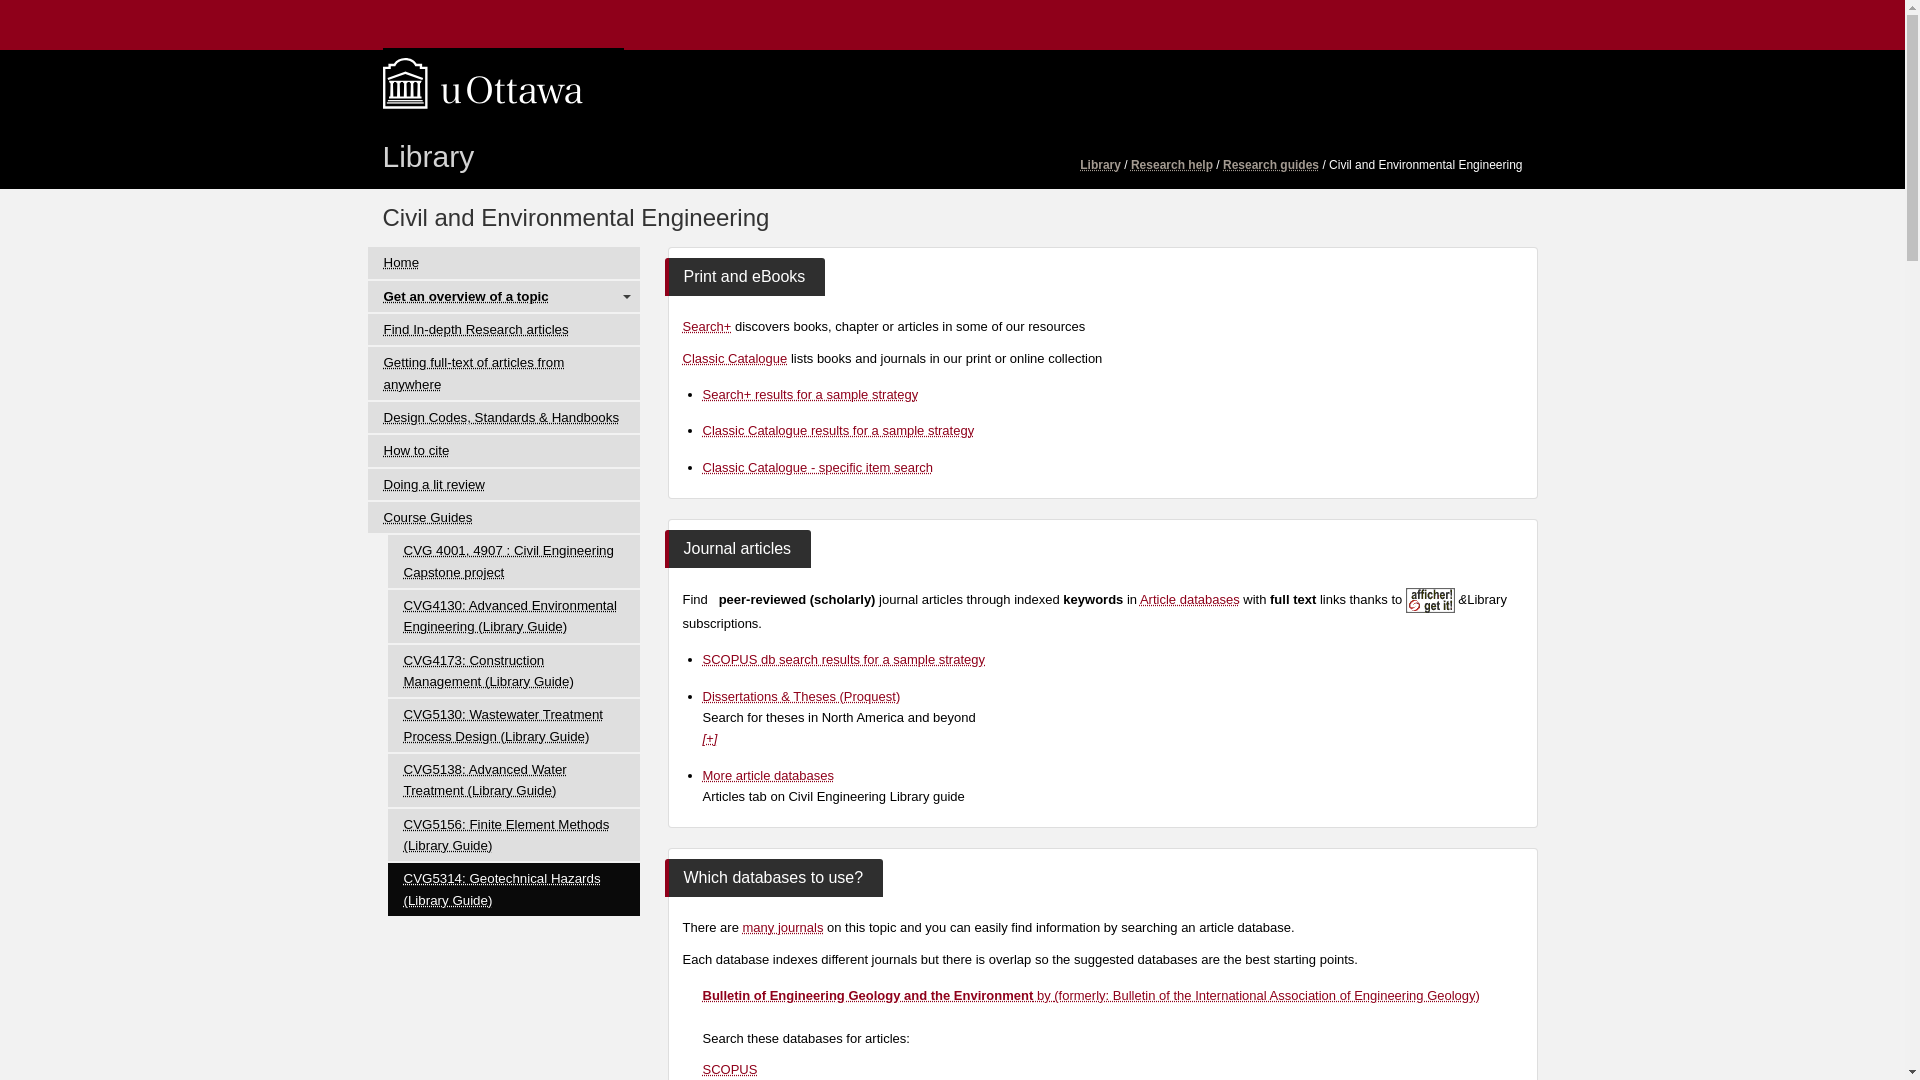 The image size is (1920, 1080). I want to click on Article databases, so click(1190, 598).